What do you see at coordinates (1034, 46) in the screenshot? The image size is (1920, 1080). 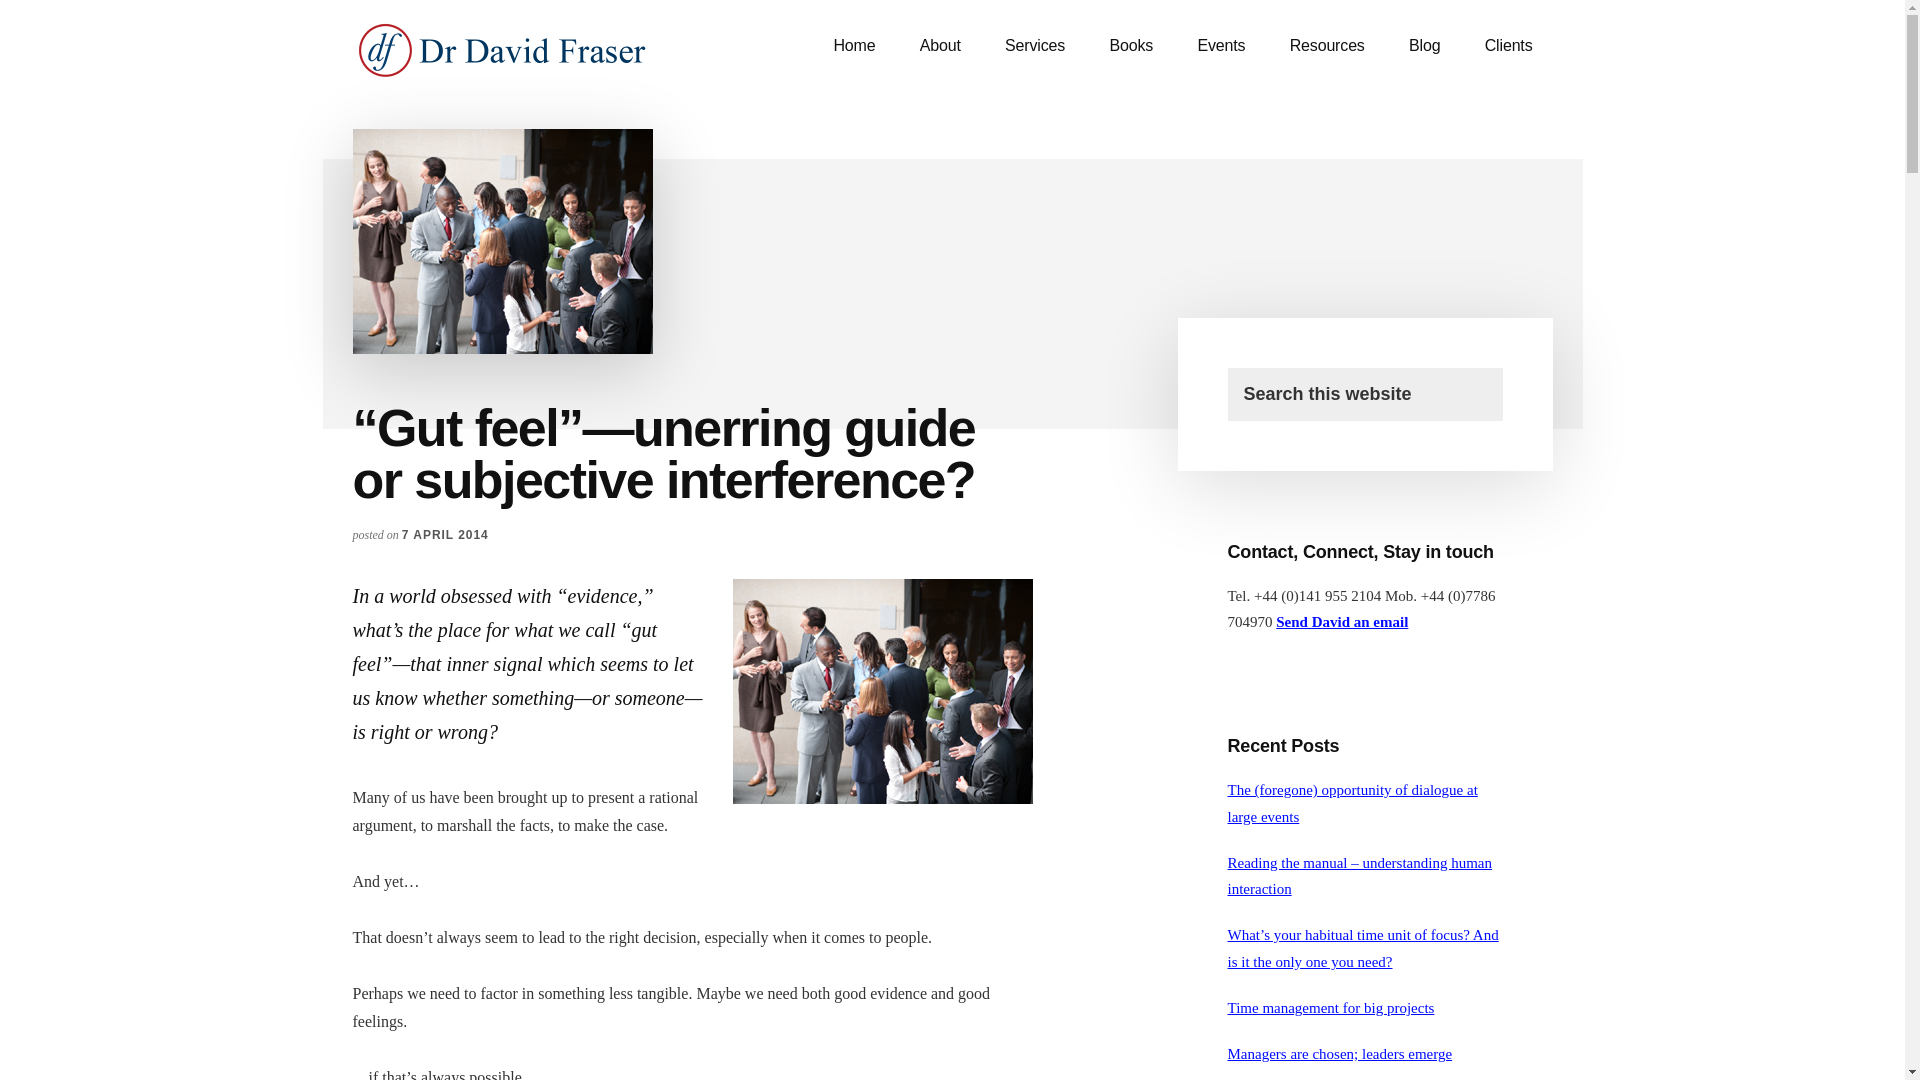 I see `Services` at bounding box center [1034, 46].